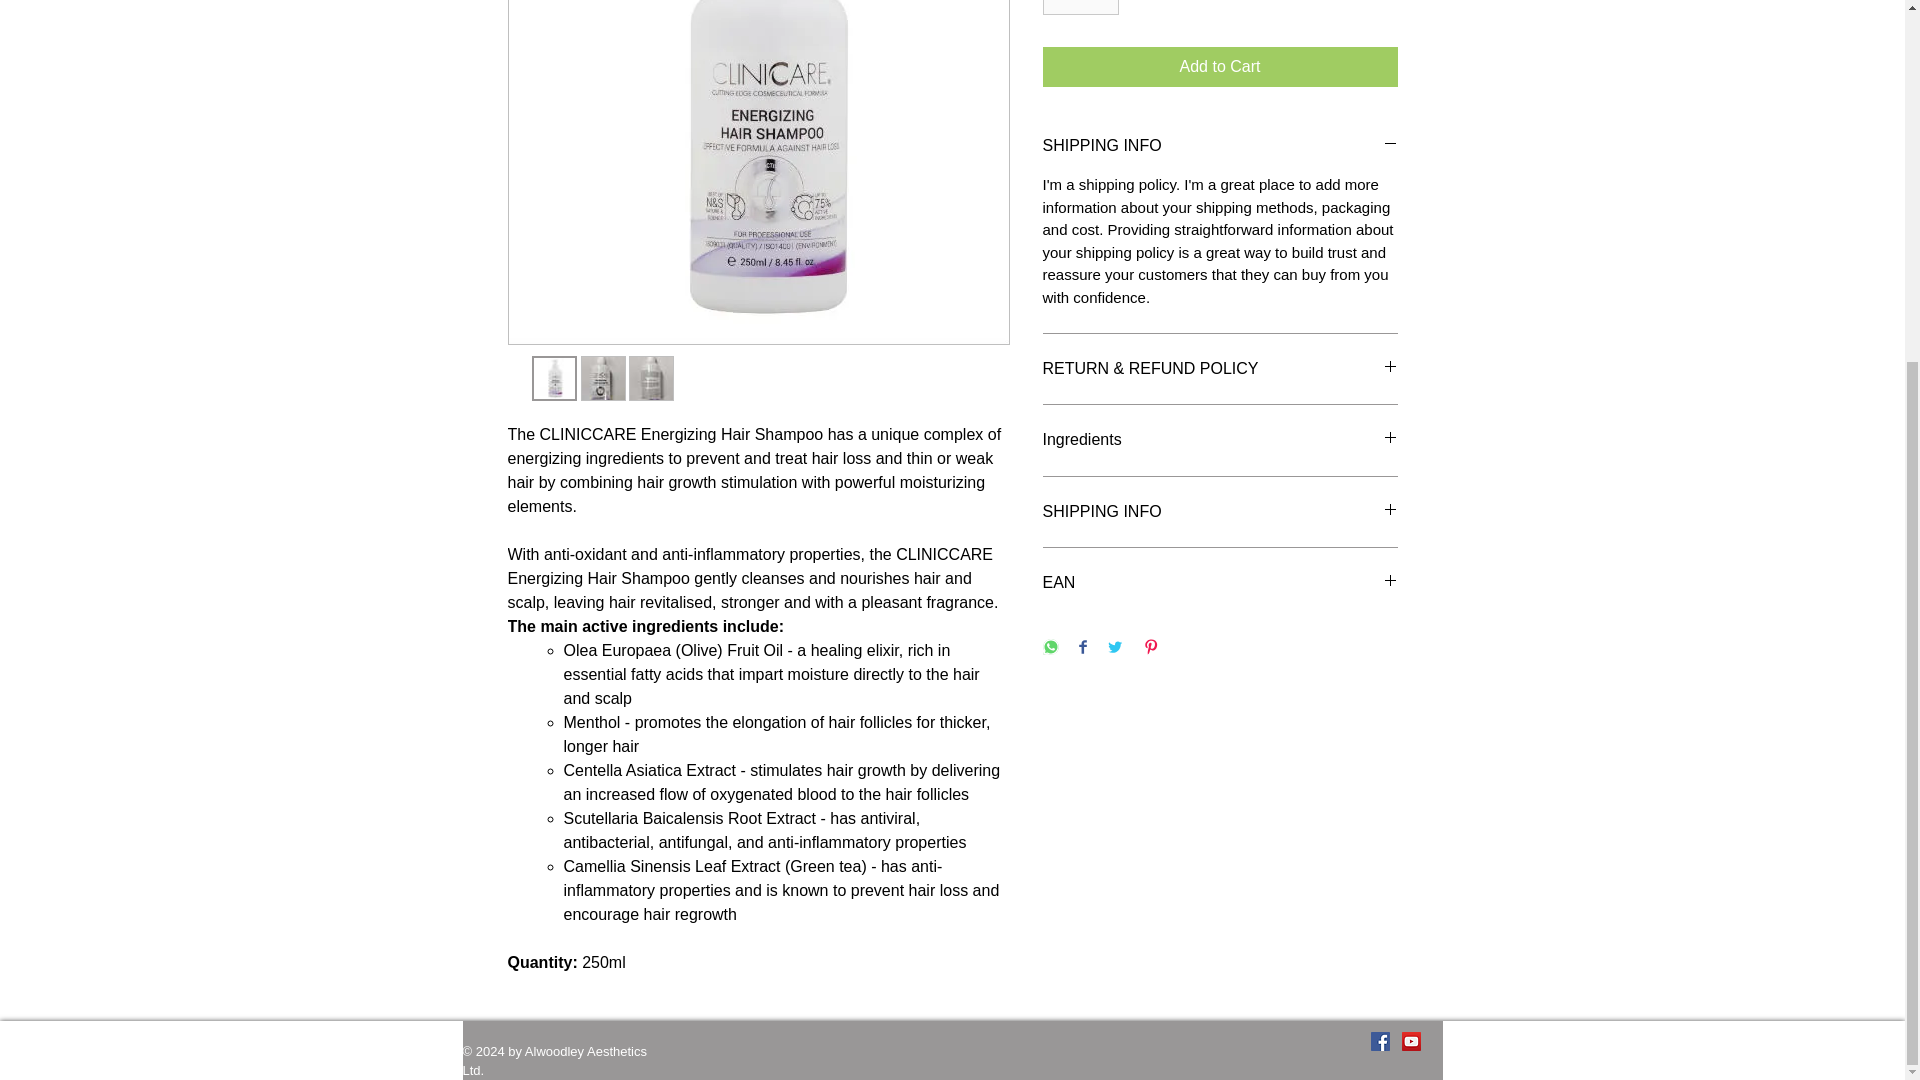  What do you see at coordinates (1220, 67) in the screenshot?
I see `Add to Cart` at bounding box center [1220, 67].